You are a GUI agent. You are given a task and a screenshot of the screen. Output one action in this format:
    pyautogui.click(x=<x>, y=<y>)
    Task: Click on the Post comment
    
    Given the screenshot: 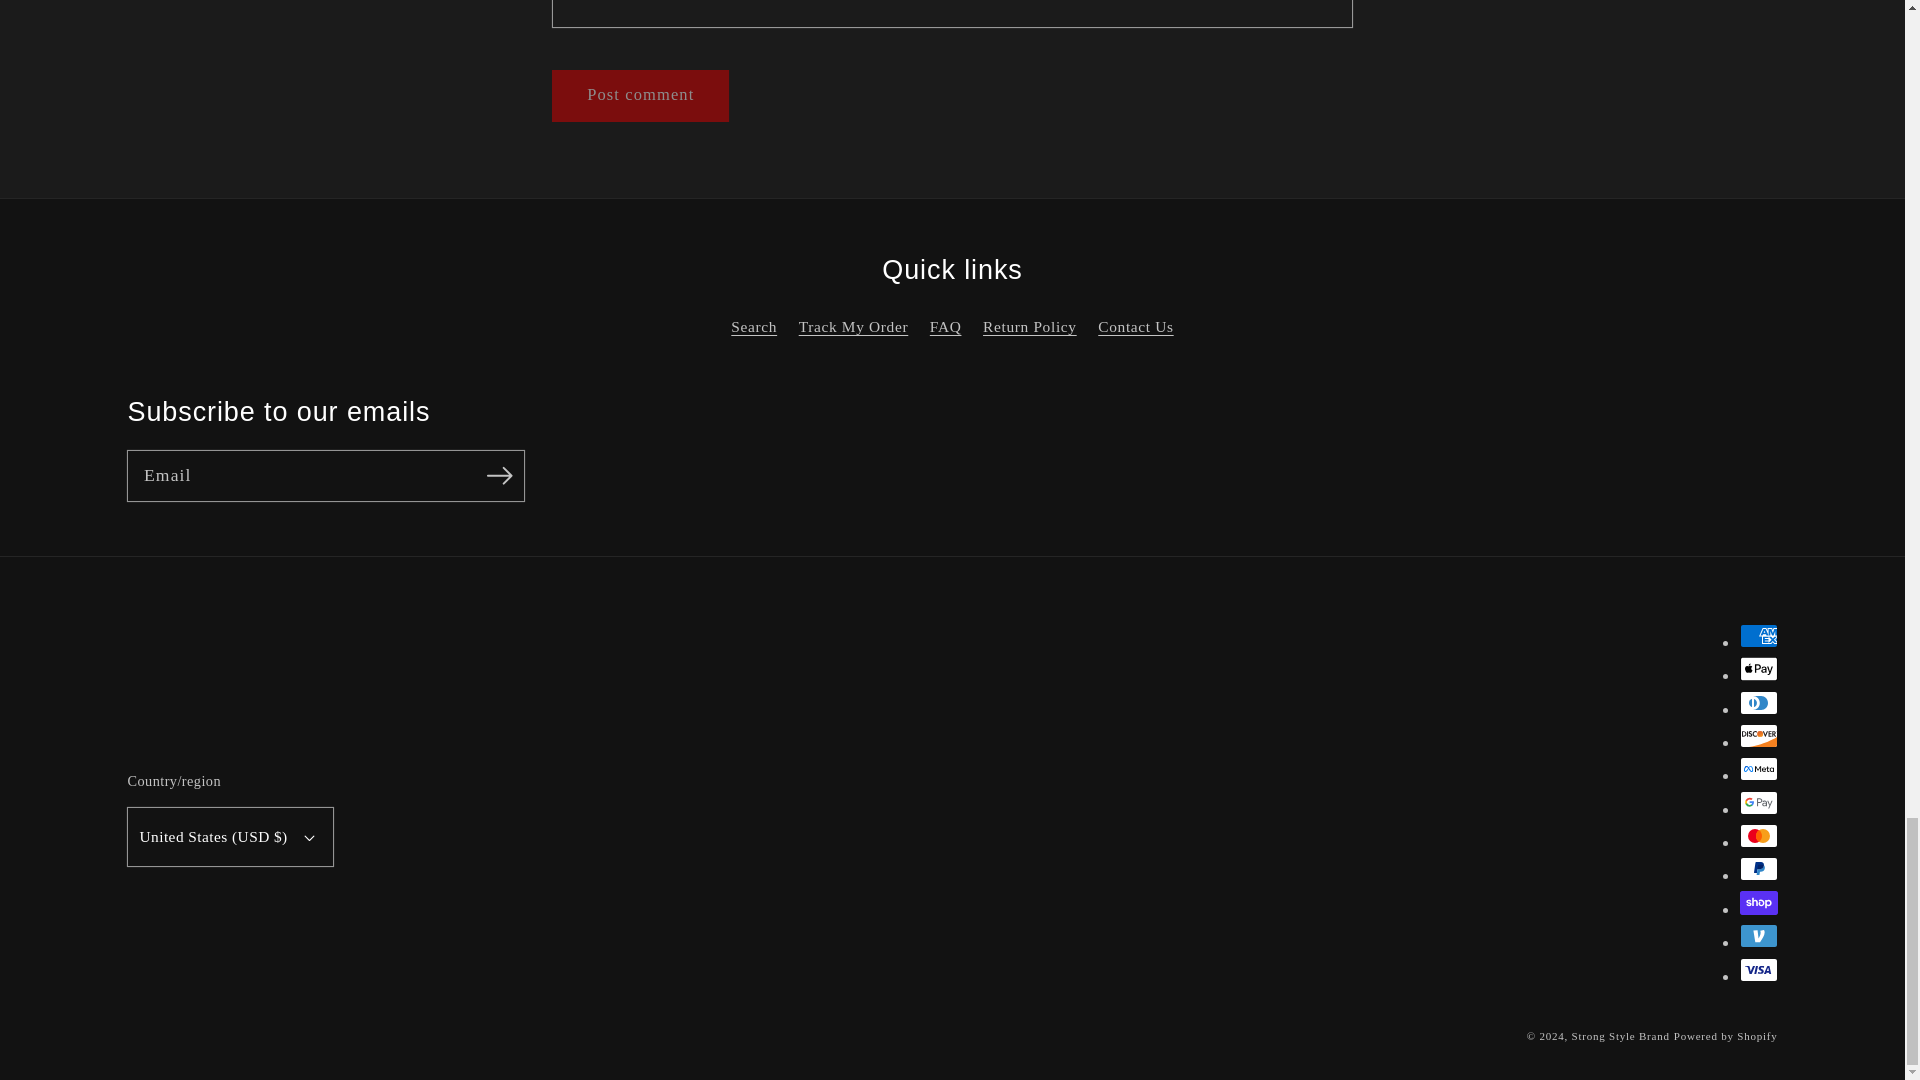 What is the action you would take?
    pyautogui.click(x=640, y=96)
    